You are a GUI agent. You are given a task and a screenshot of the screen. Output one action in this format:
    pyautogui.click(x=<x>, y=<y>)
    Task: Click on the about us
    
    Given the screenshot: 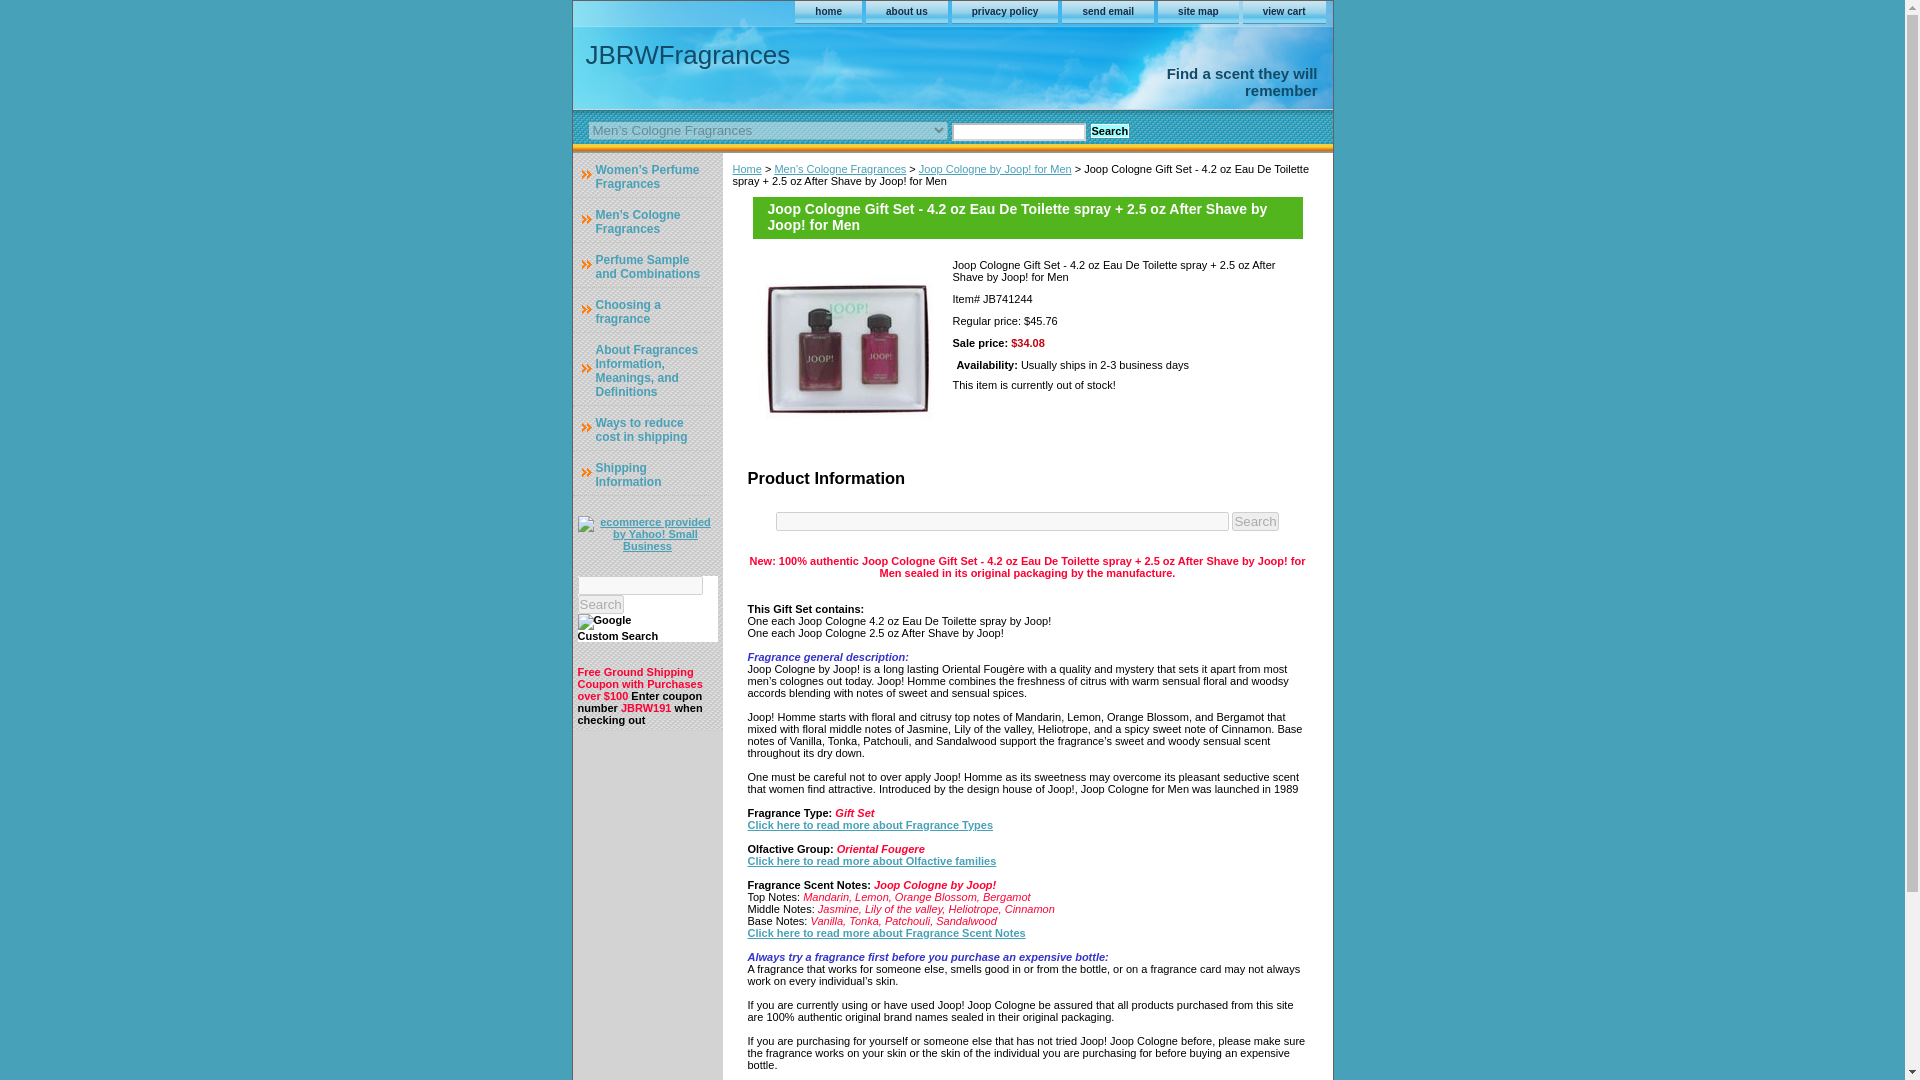 What is the action you would take?
    pyautogui.click(x=906, y=12)
    